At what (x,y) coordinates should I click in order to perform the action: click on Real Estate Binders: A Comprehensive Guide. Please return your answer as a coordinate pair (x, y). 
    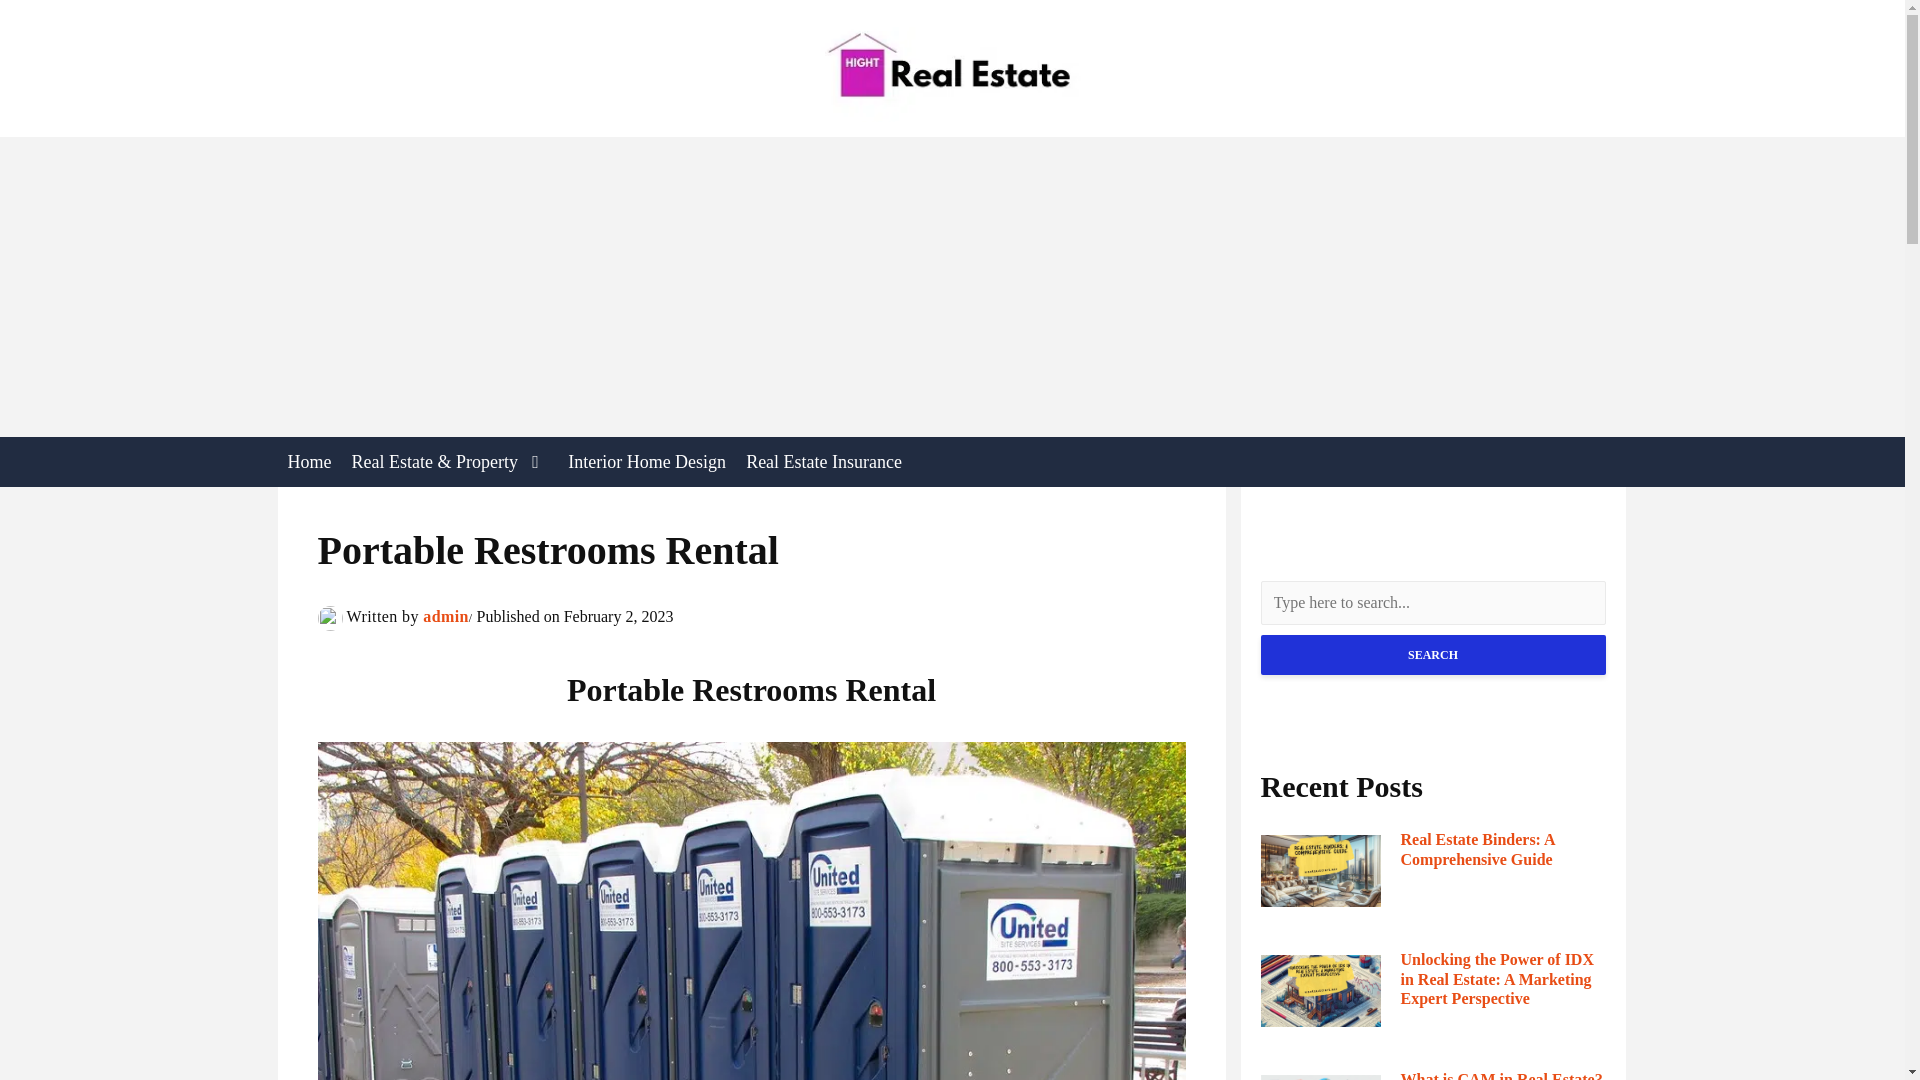
    Looking at the image, I should click on (1502, 849).